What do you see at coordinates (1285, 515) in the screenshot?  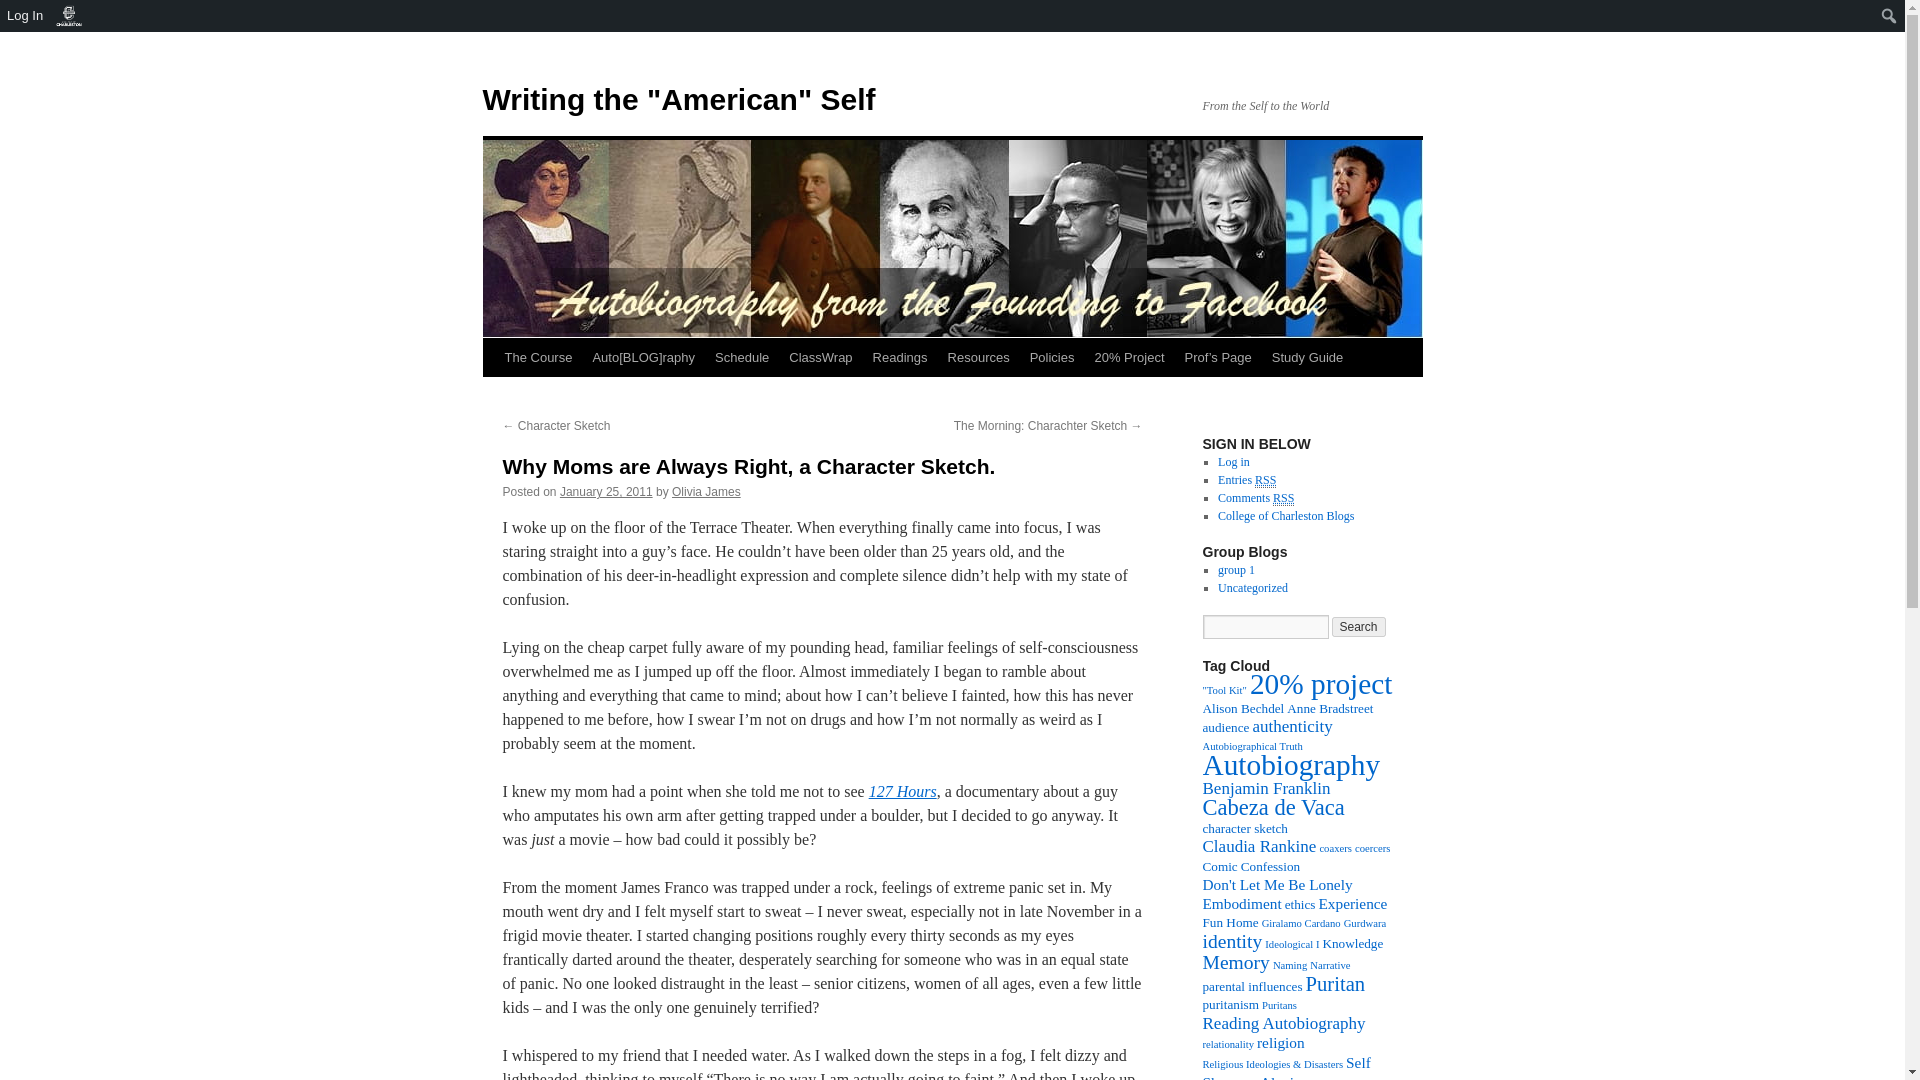 I see `Powered by College of Charleston Blogs` at bounding box center [1285, 515].